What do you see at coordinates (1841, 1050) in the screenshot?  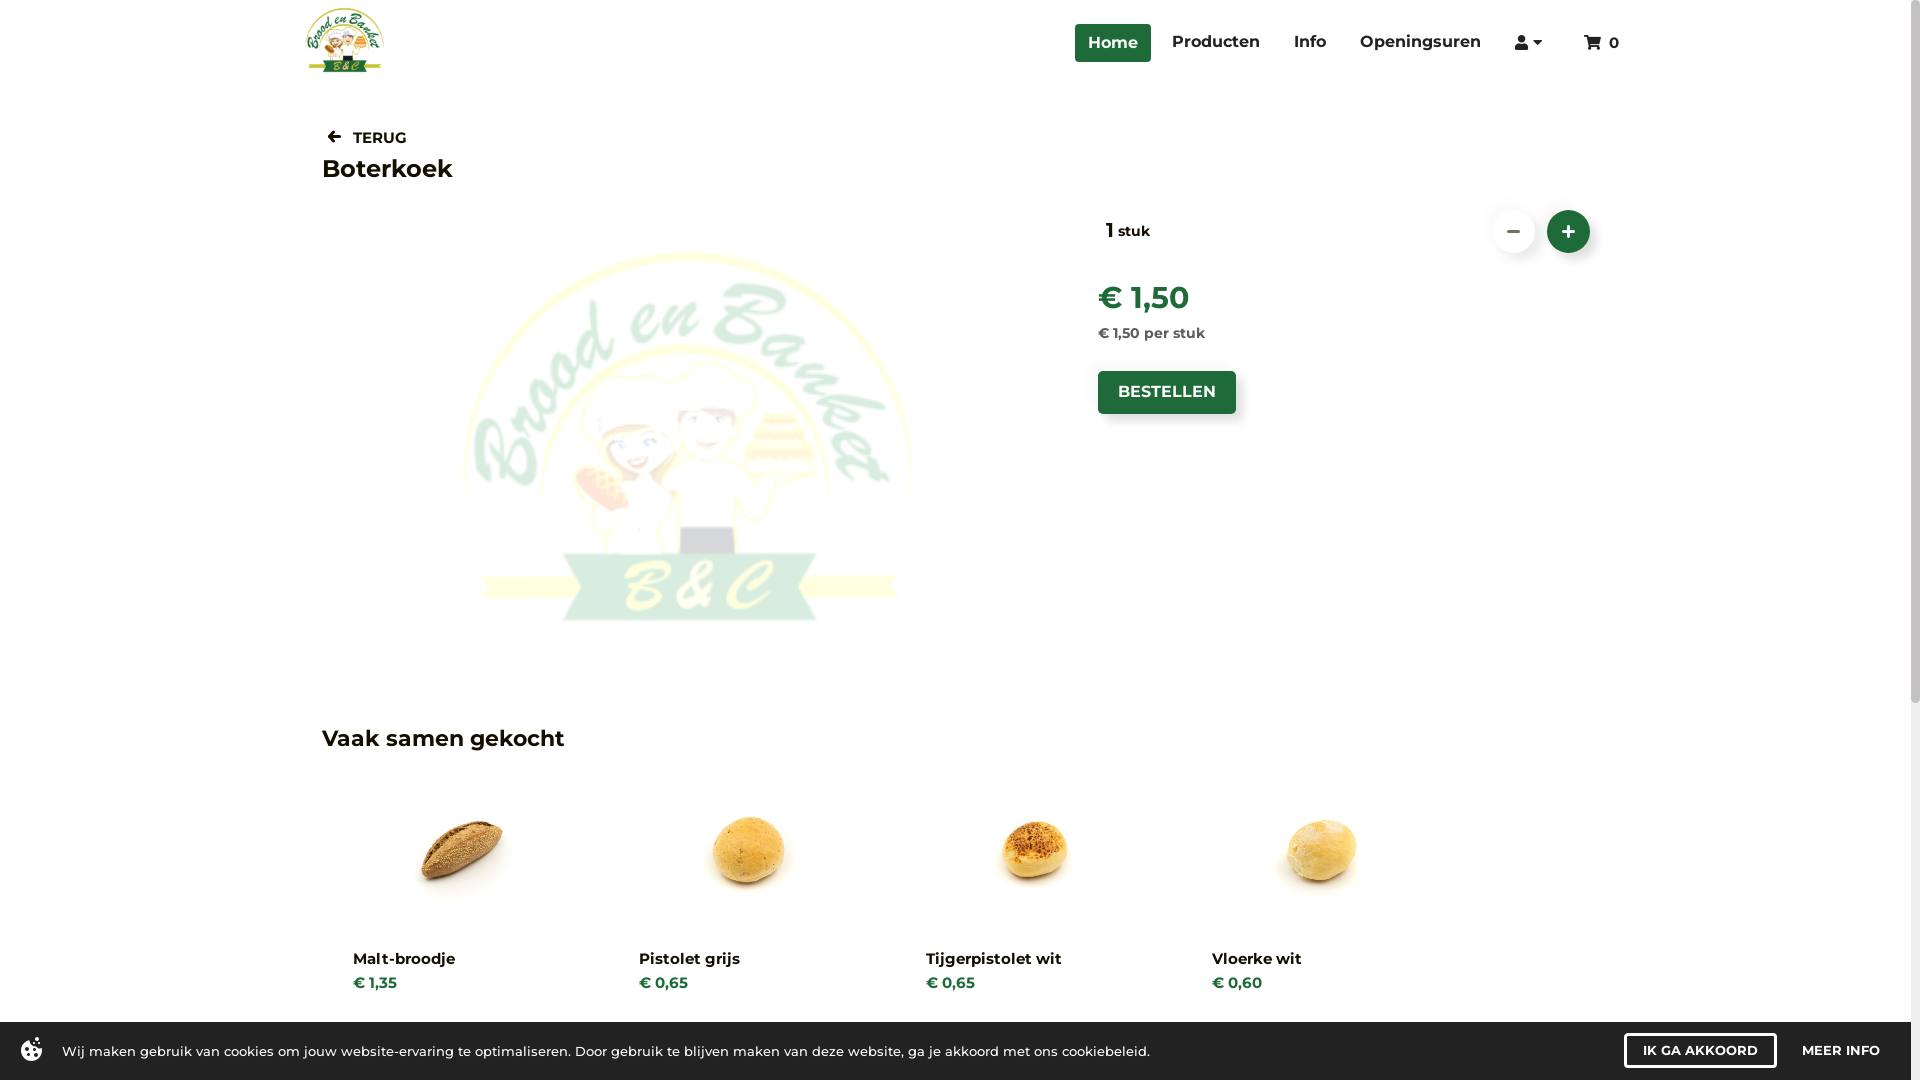 I see `MEER INFO` at bounding box center [1841, 1050].